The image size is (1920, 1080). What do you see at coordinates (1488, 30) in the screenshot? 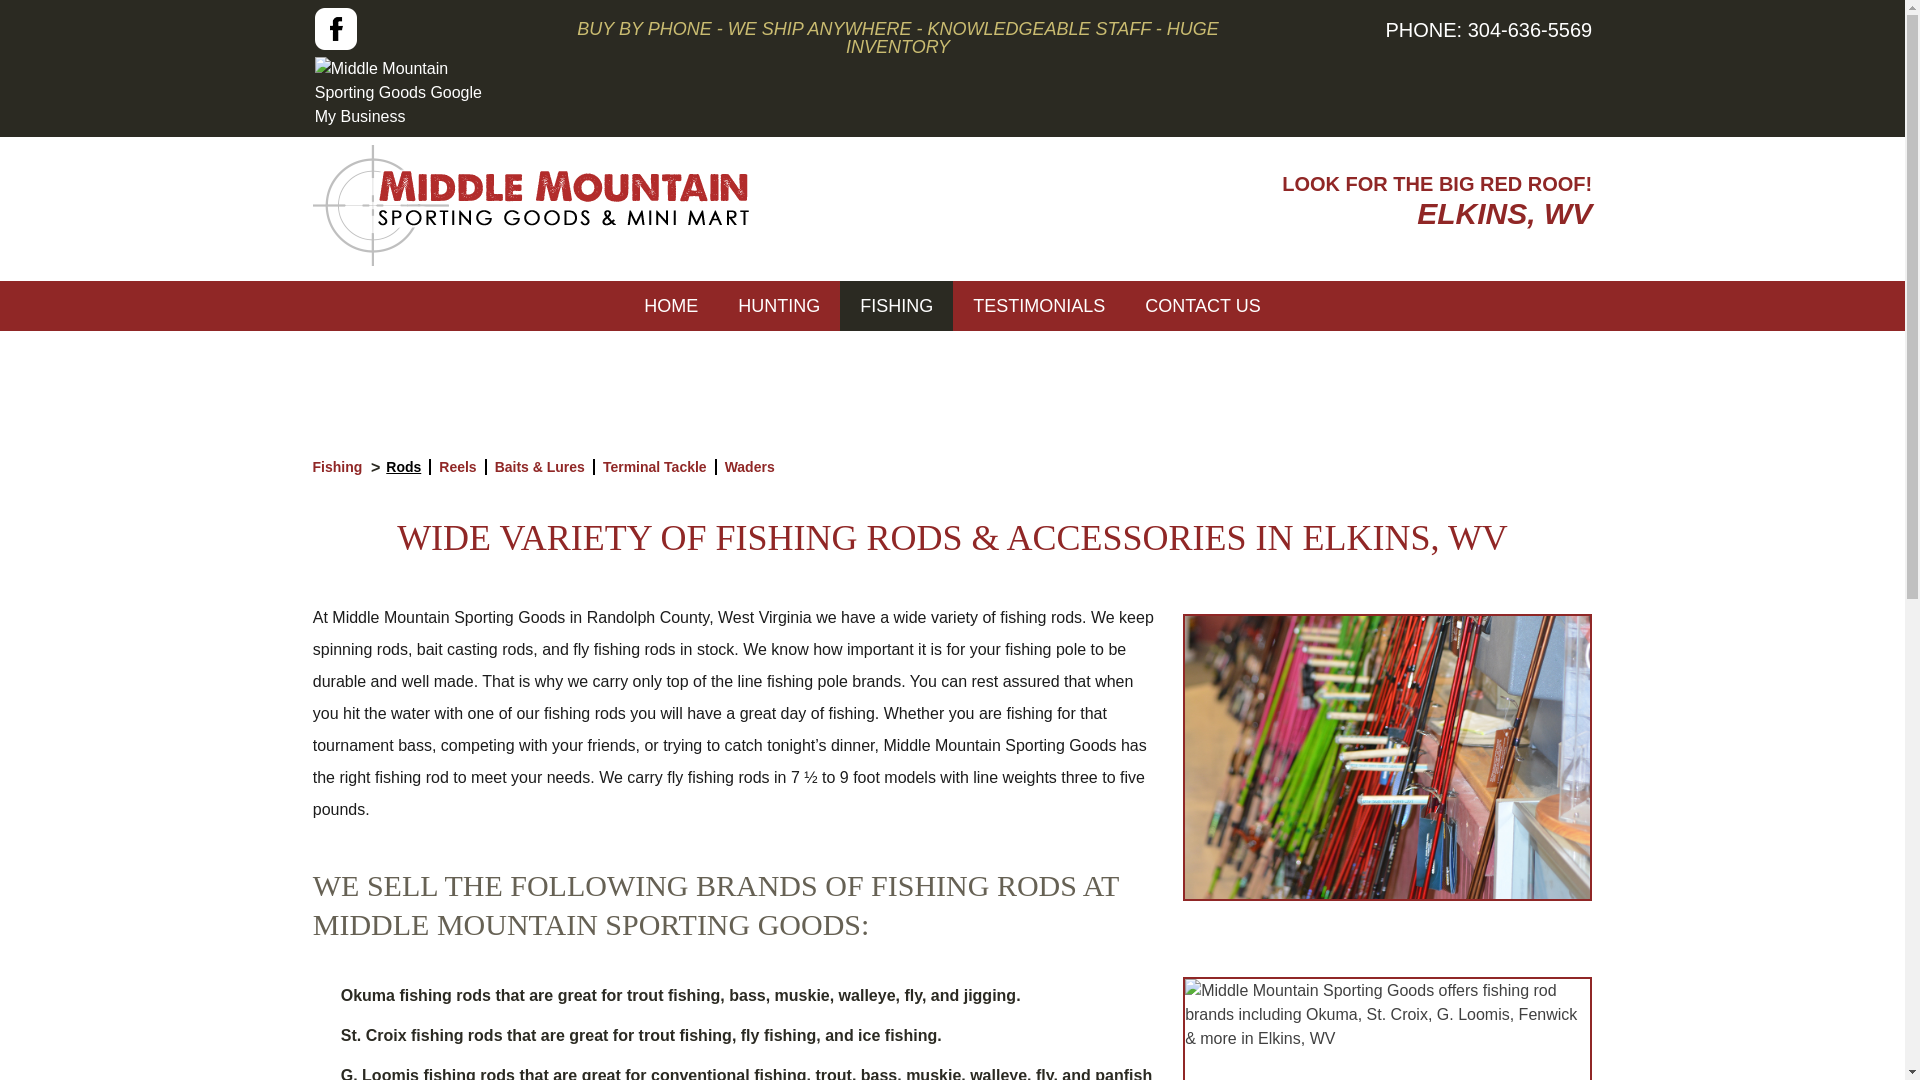
I see `PHONE: 304-636-5569` at bounding box center [1488, 30].